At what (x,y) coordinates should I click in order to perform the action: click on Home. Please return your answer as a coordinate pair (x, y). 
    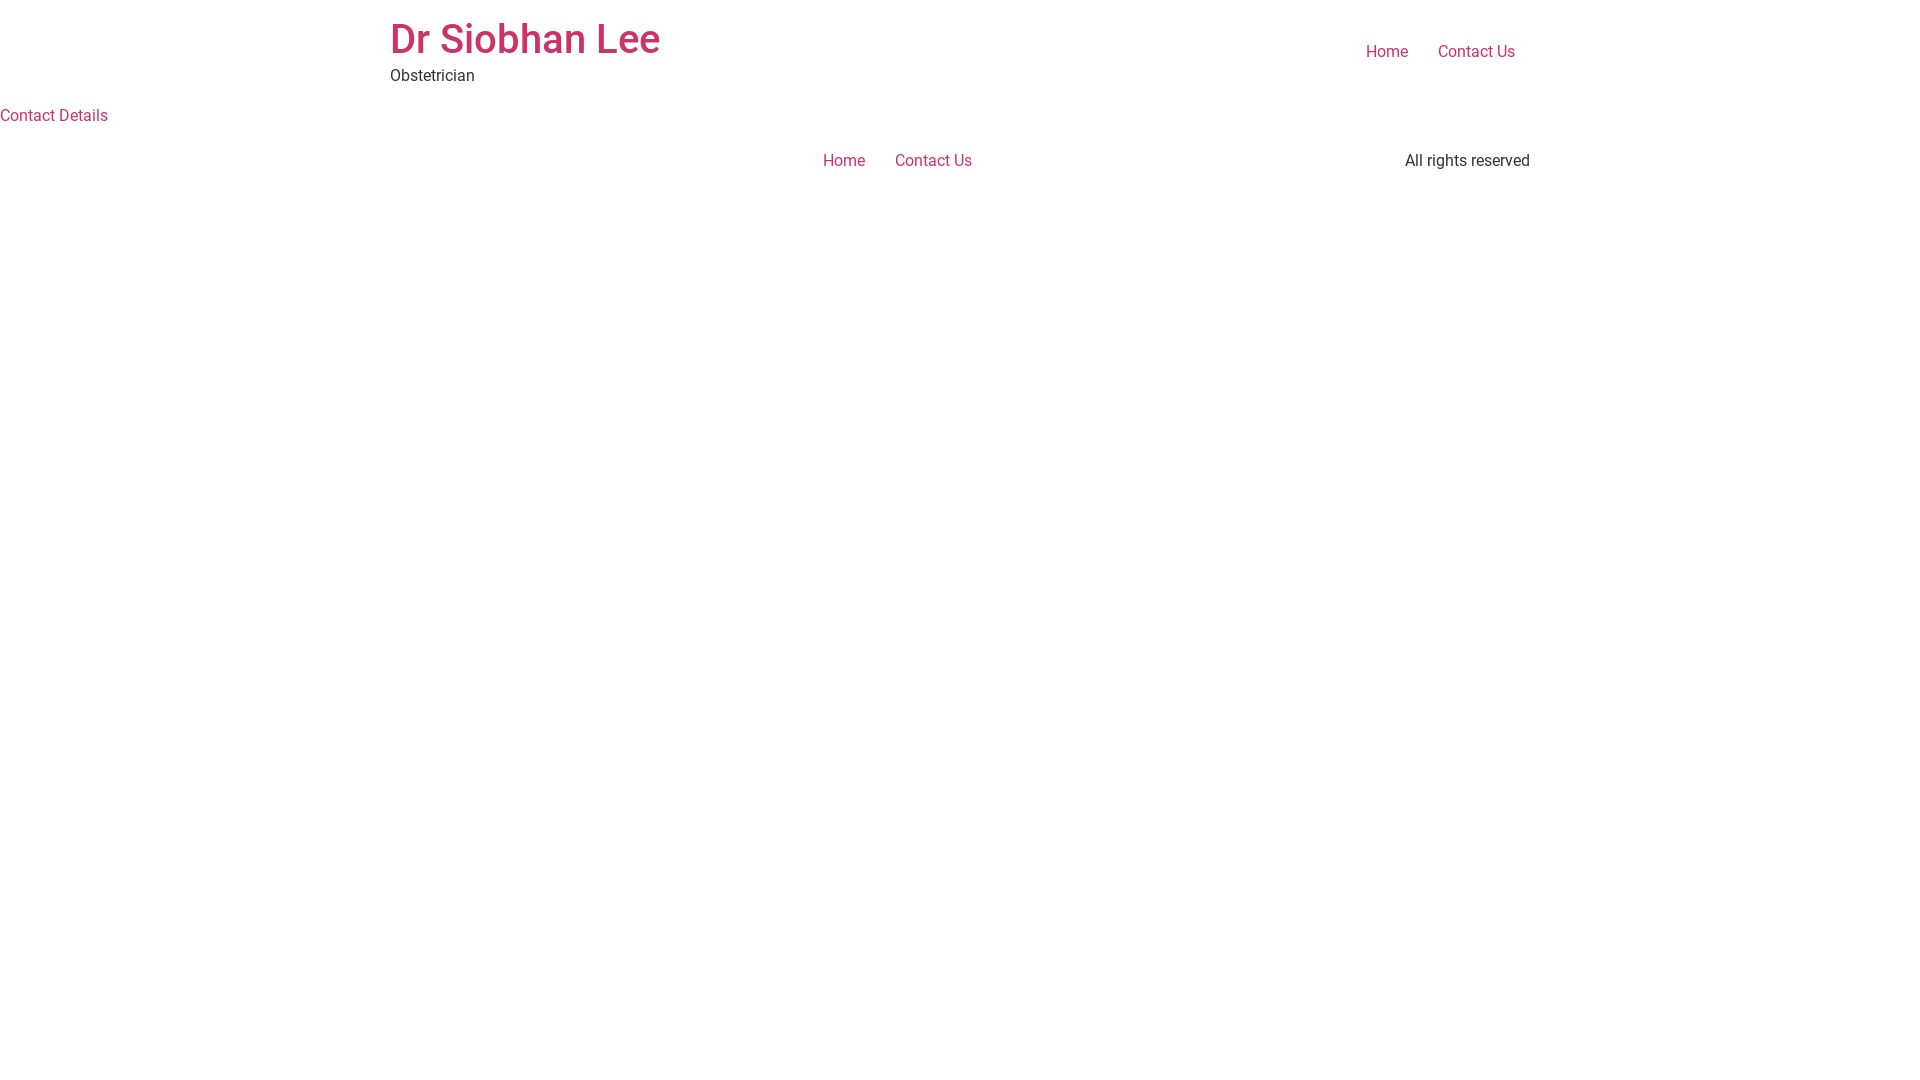
    Looking at the image, I should click on (844, 161).